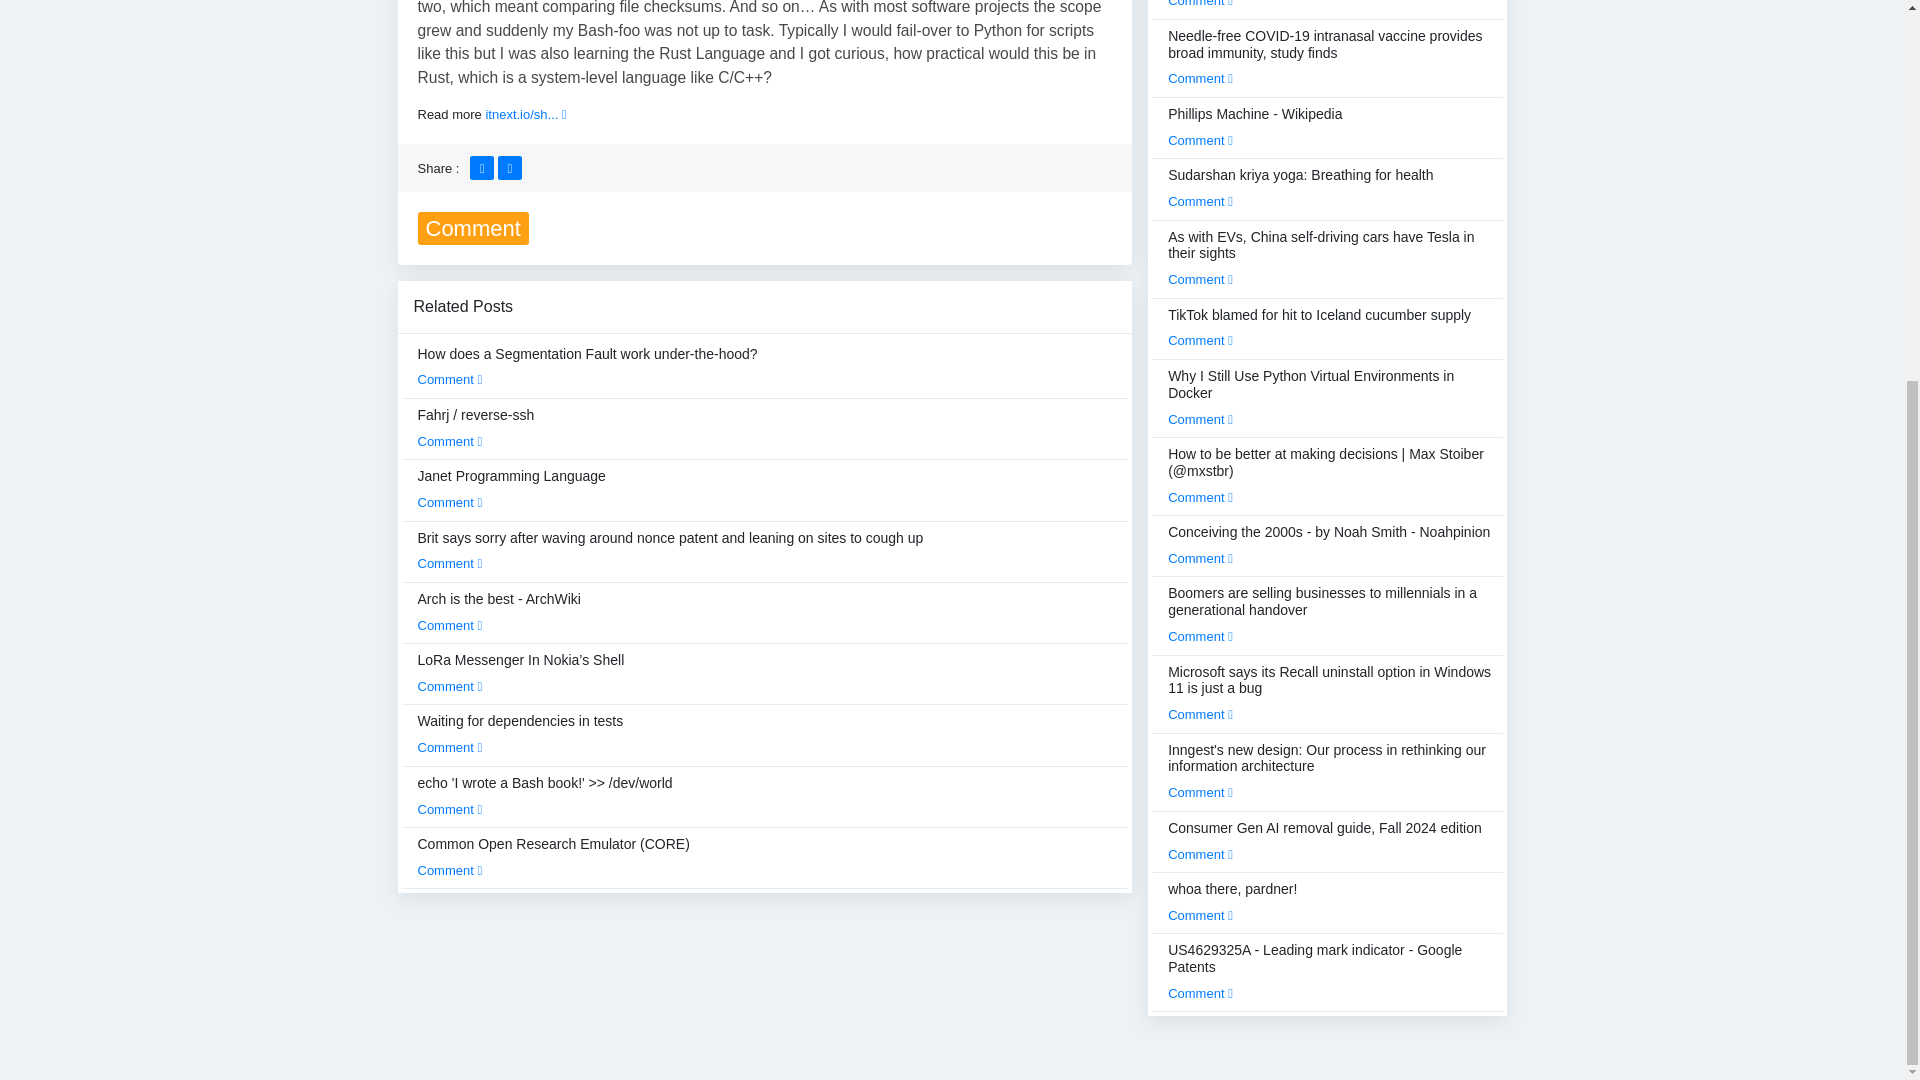  What do you see at coordinates (450, 378) in the screenshot?
I see `Comment` at bounding box center [450, 378].